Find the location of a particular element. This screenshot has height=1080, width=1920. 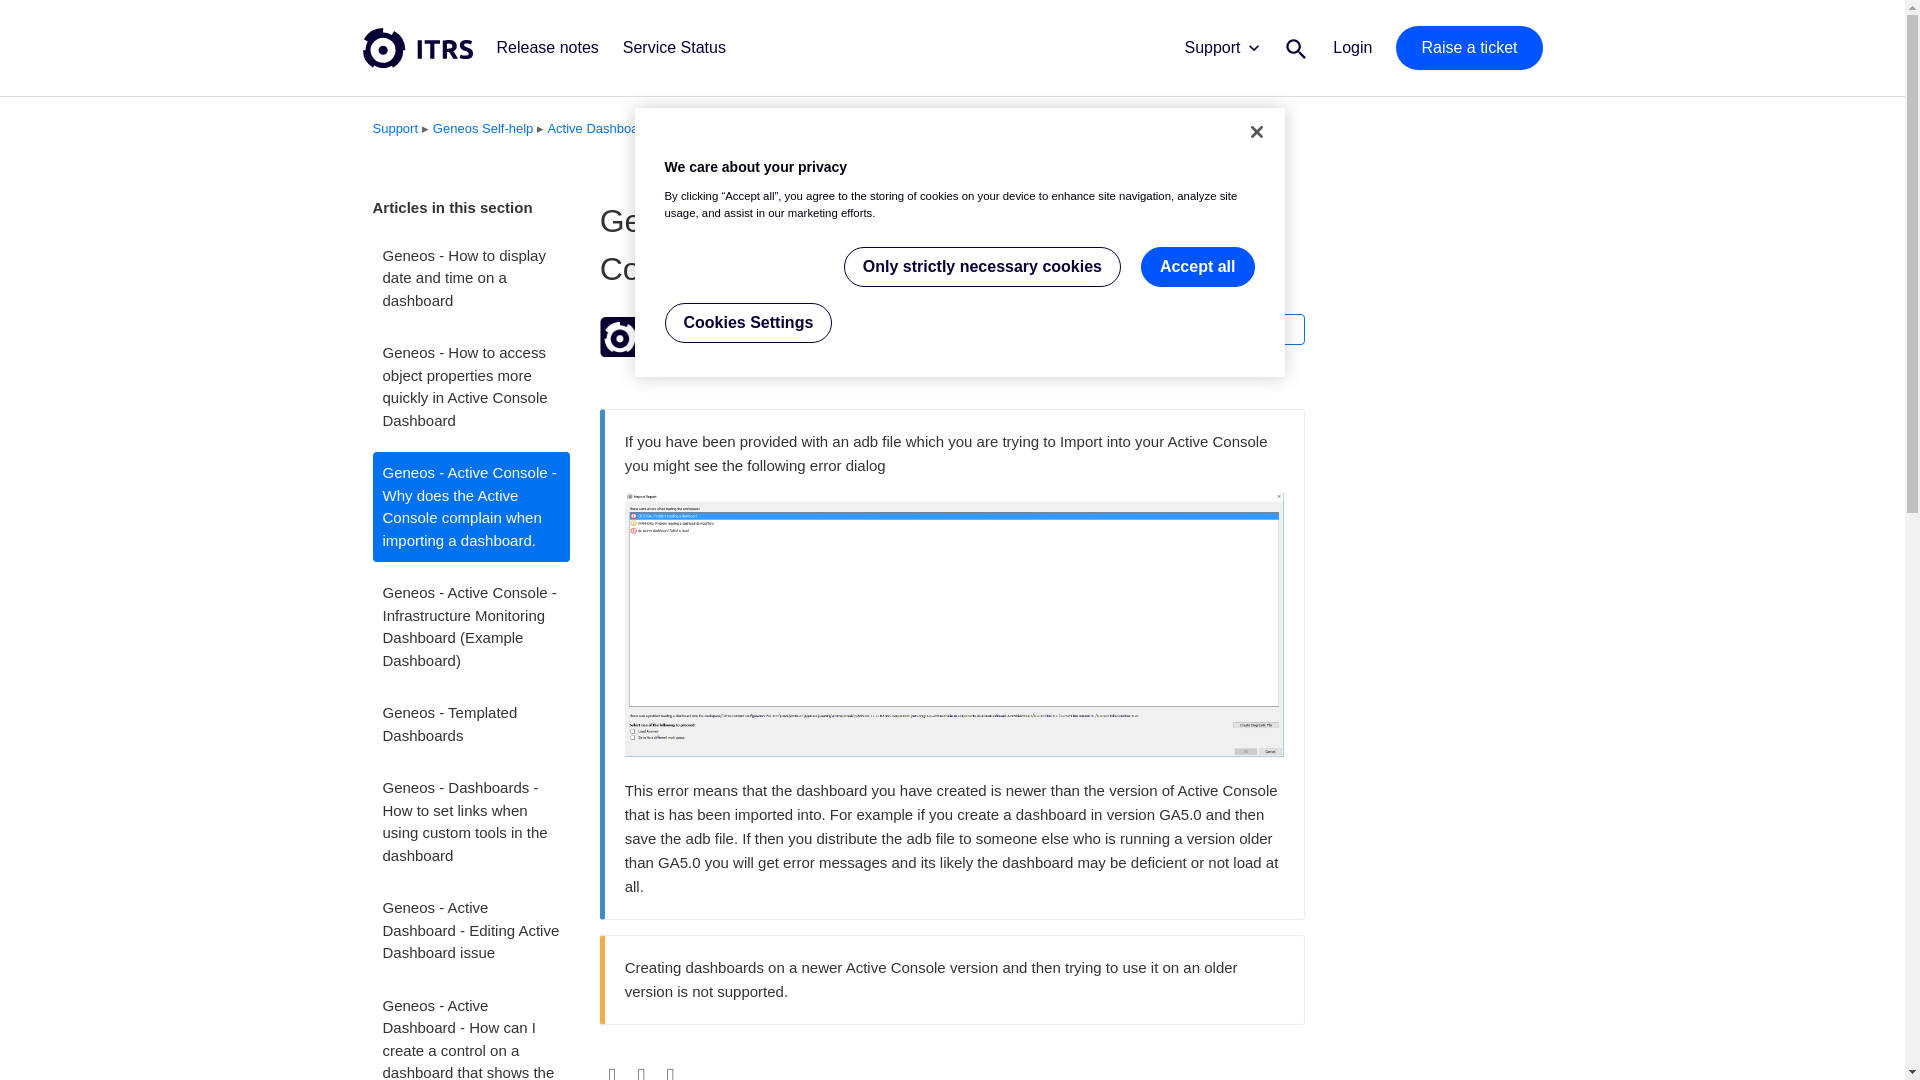

LinkedIn is located at coordinates (670, 1072).